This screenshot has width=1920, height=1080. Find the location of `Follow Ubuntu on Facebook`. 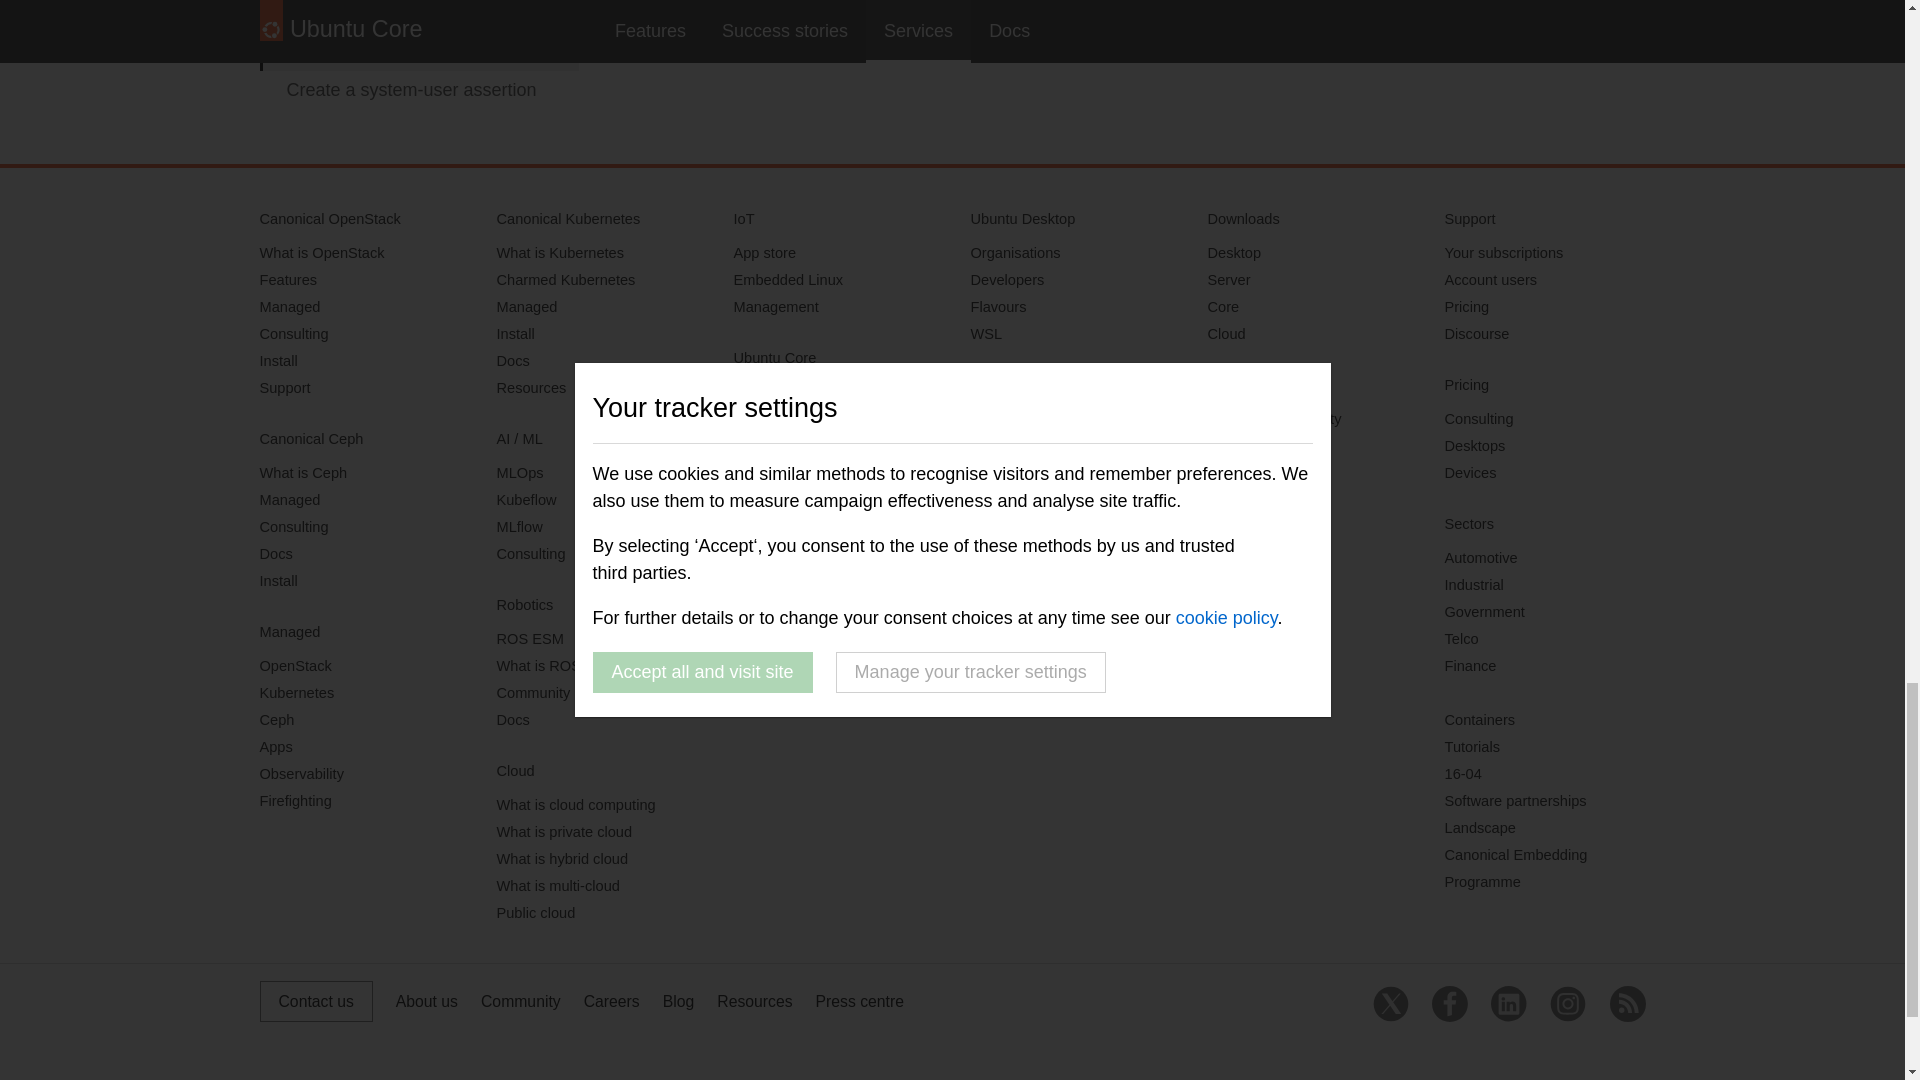

Follow Ubuntu on Facebook is located at coordinates (1450, 1004).